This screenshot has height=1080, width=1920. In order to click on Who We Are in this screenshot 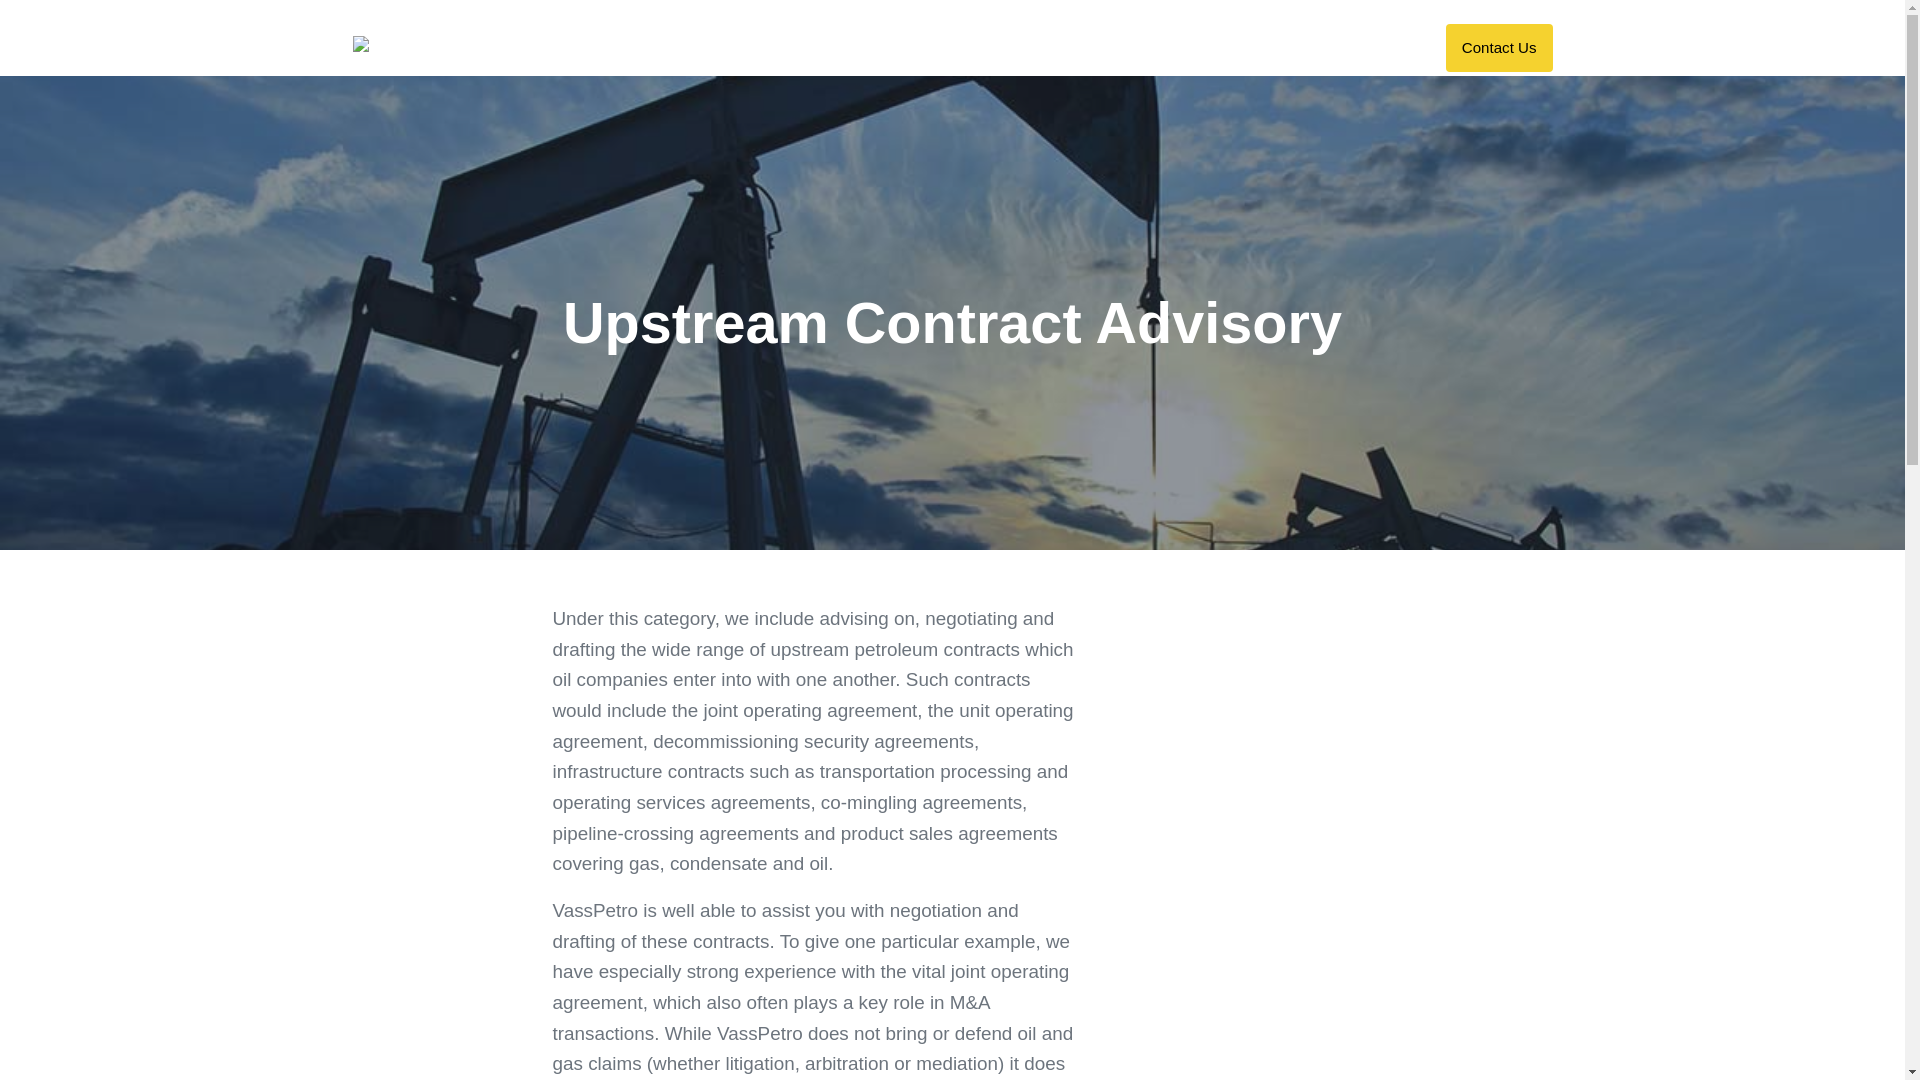, I will do `click(1146, 48)`.